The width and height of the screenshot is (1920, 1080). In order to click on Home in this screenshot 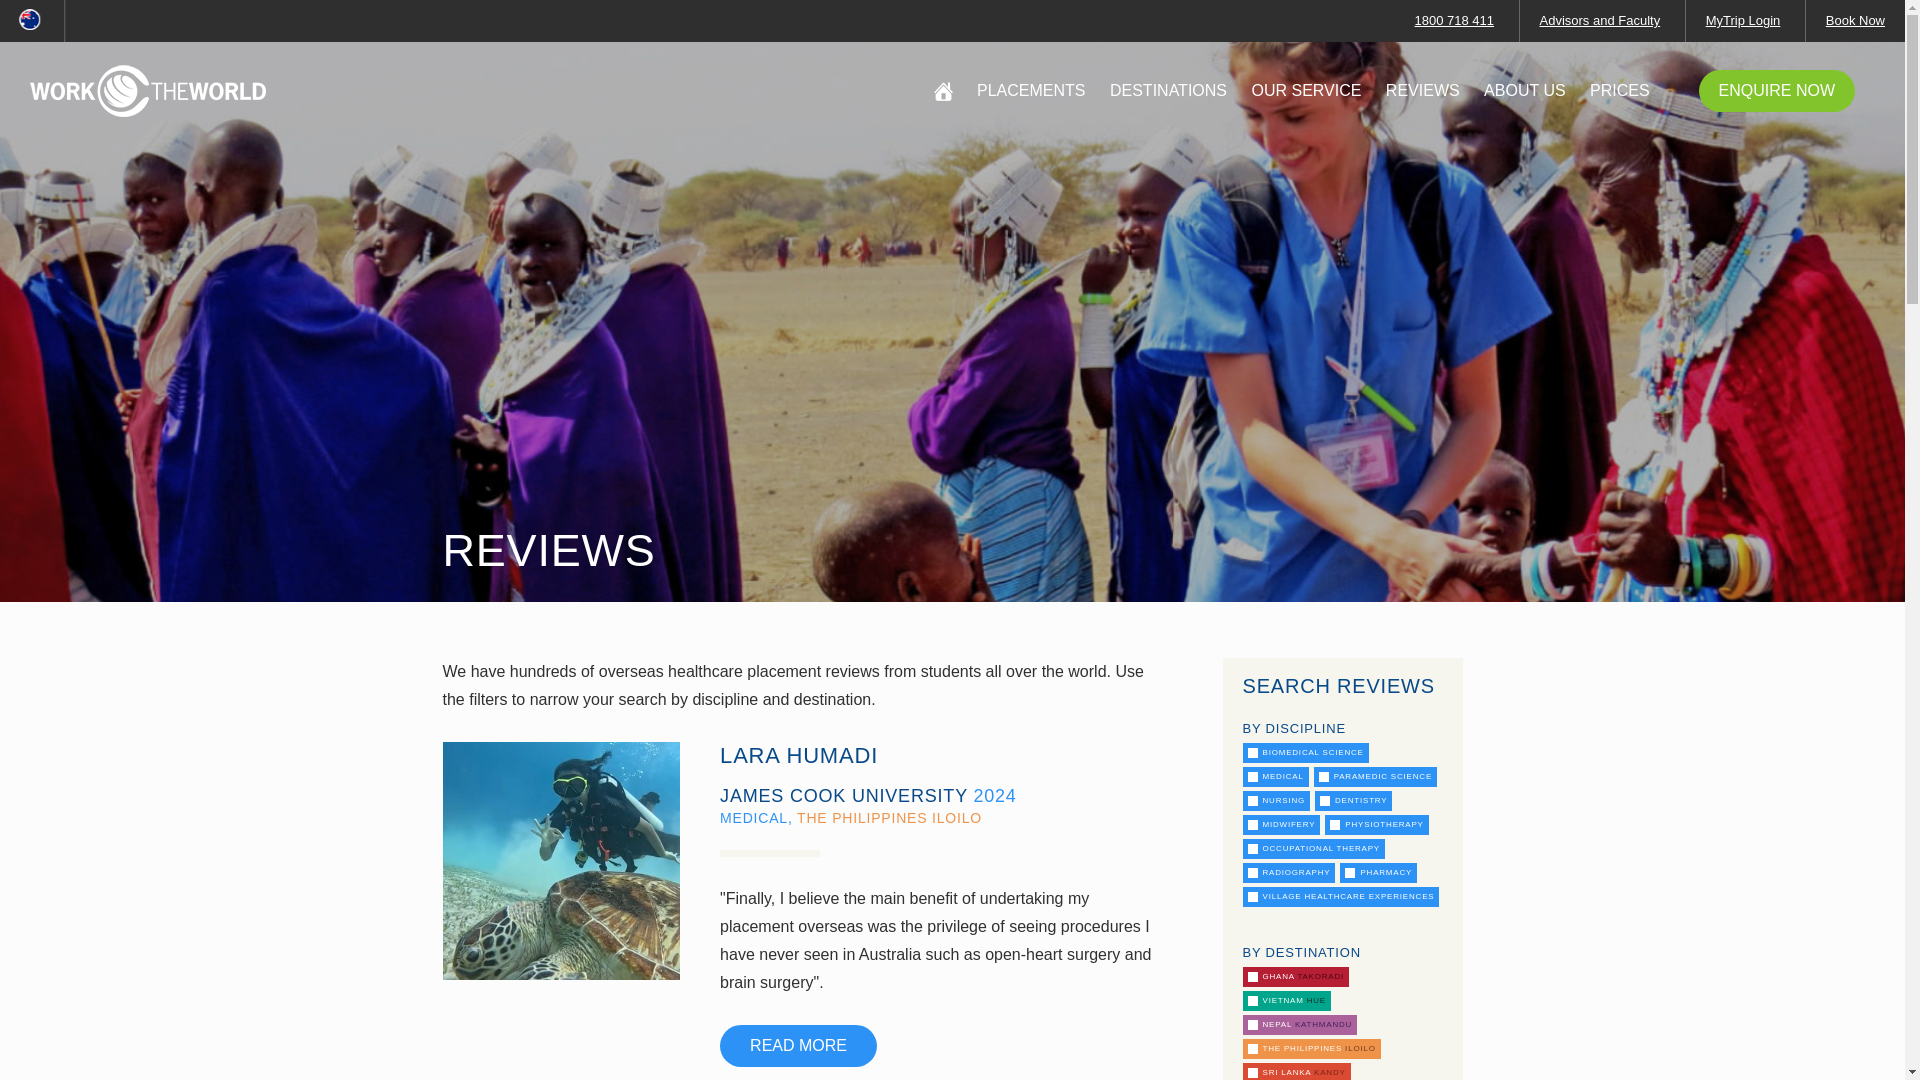, I will do `click(148, 90)`.